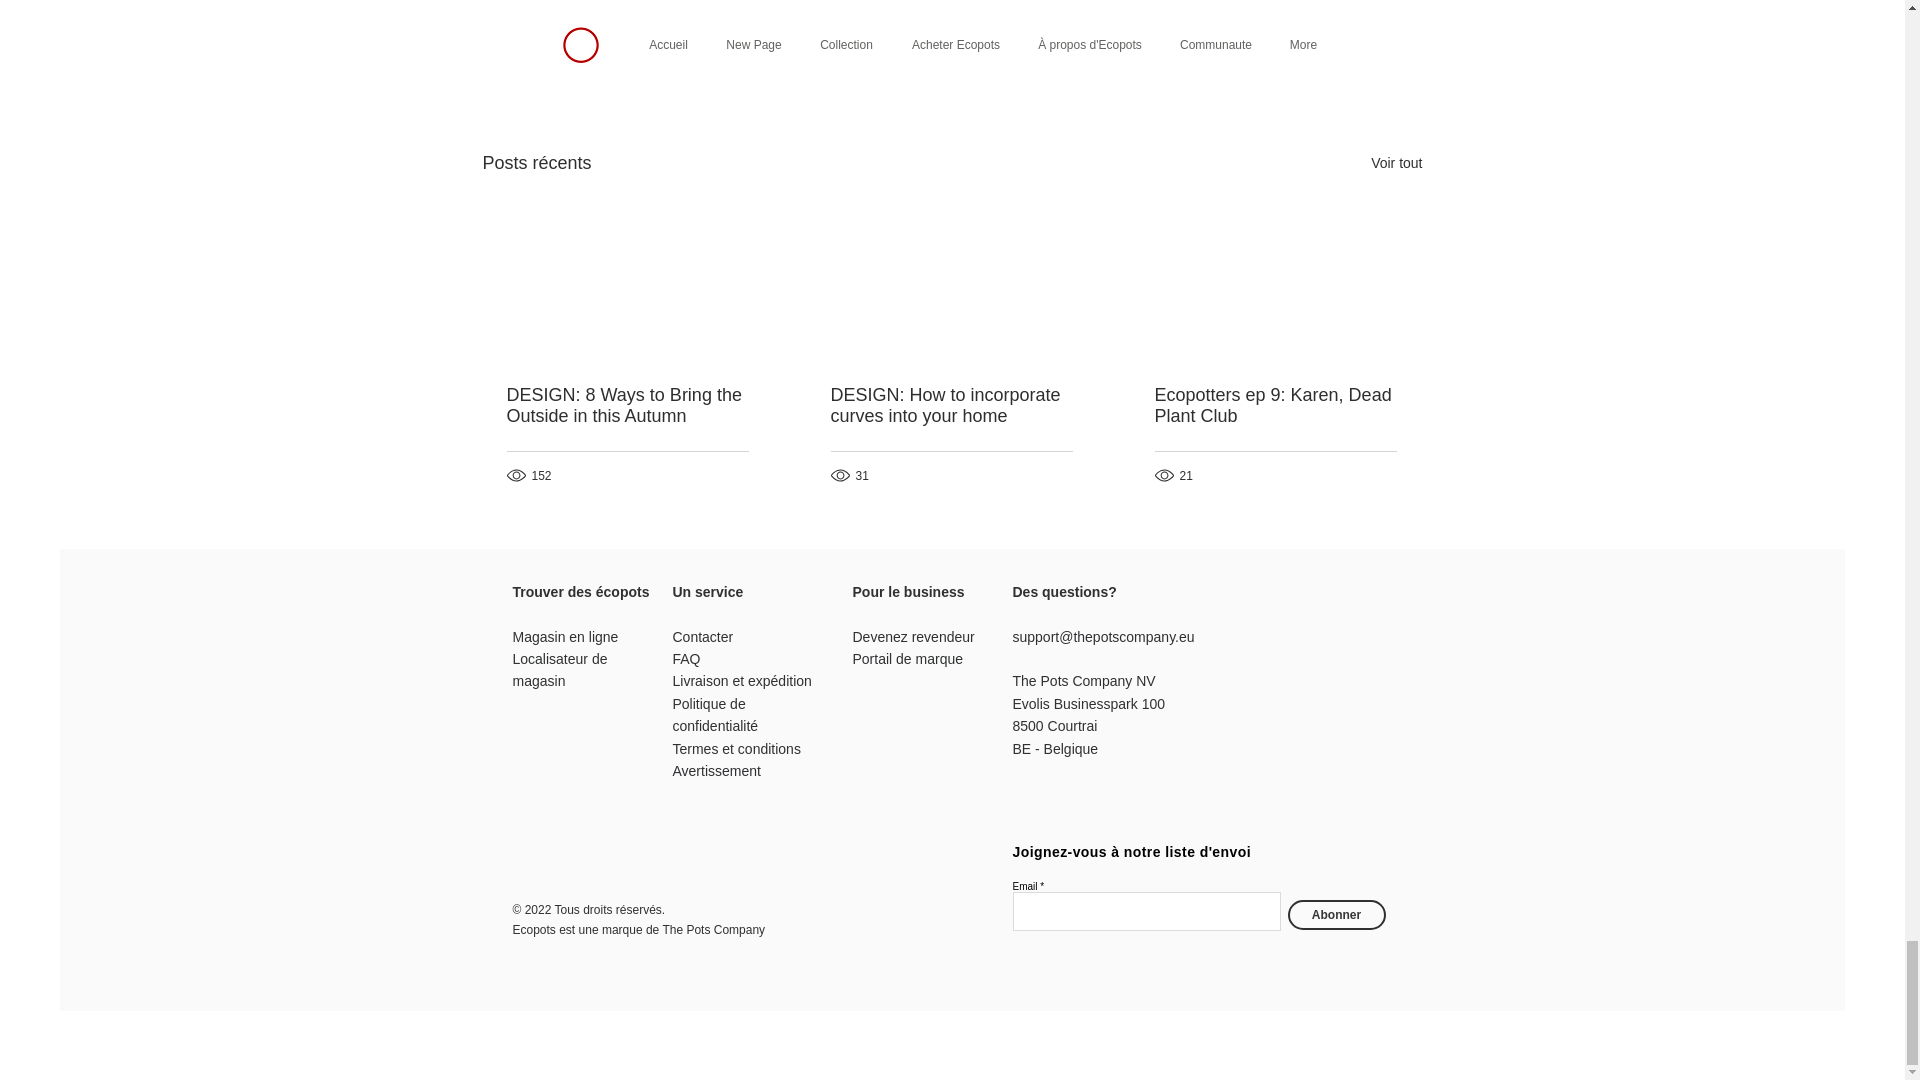  I want to click on DESIGN: 8 Ways to Bring the Outside in this Autumn, so click(627, 405).